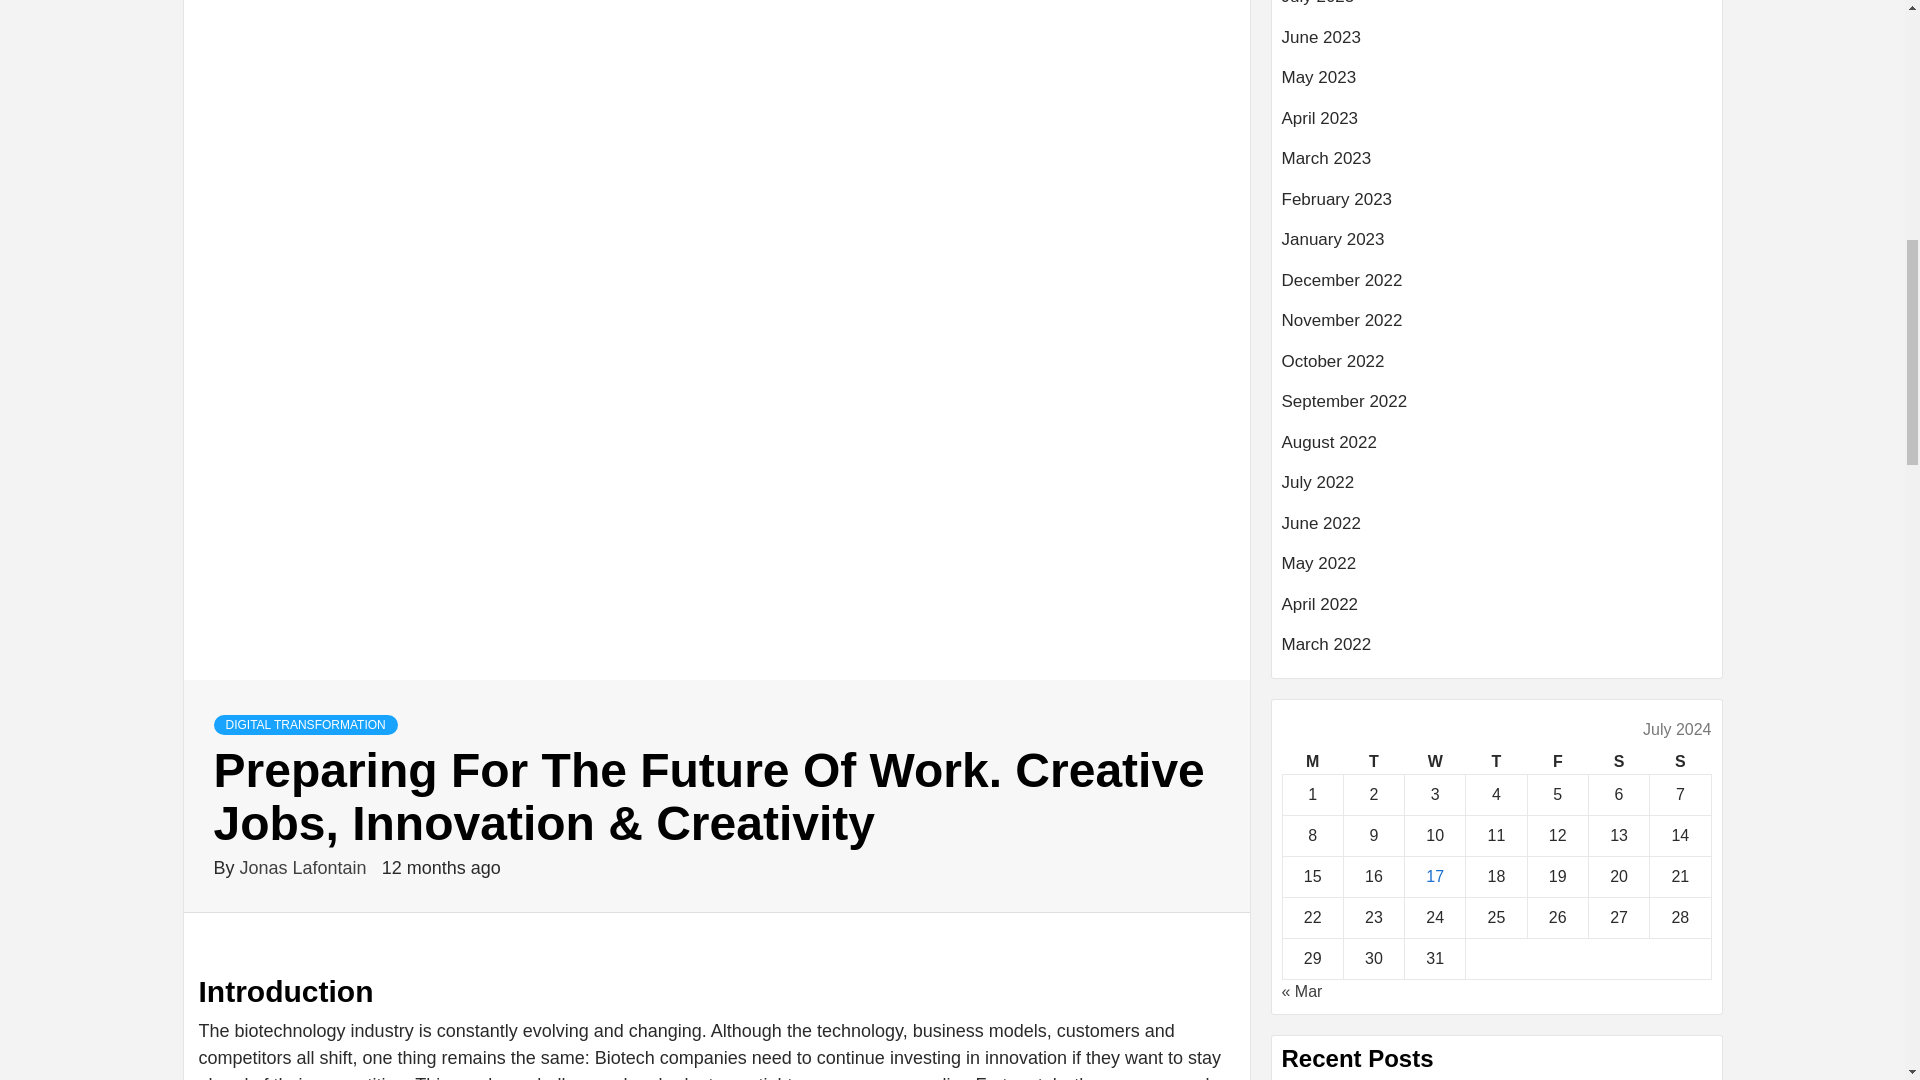 This screenshot has height=1080, width=1920. What do you see at coordinates (1497, 328) in the screenshot?
I see `November 2022` at bounding box center [1497, 328].